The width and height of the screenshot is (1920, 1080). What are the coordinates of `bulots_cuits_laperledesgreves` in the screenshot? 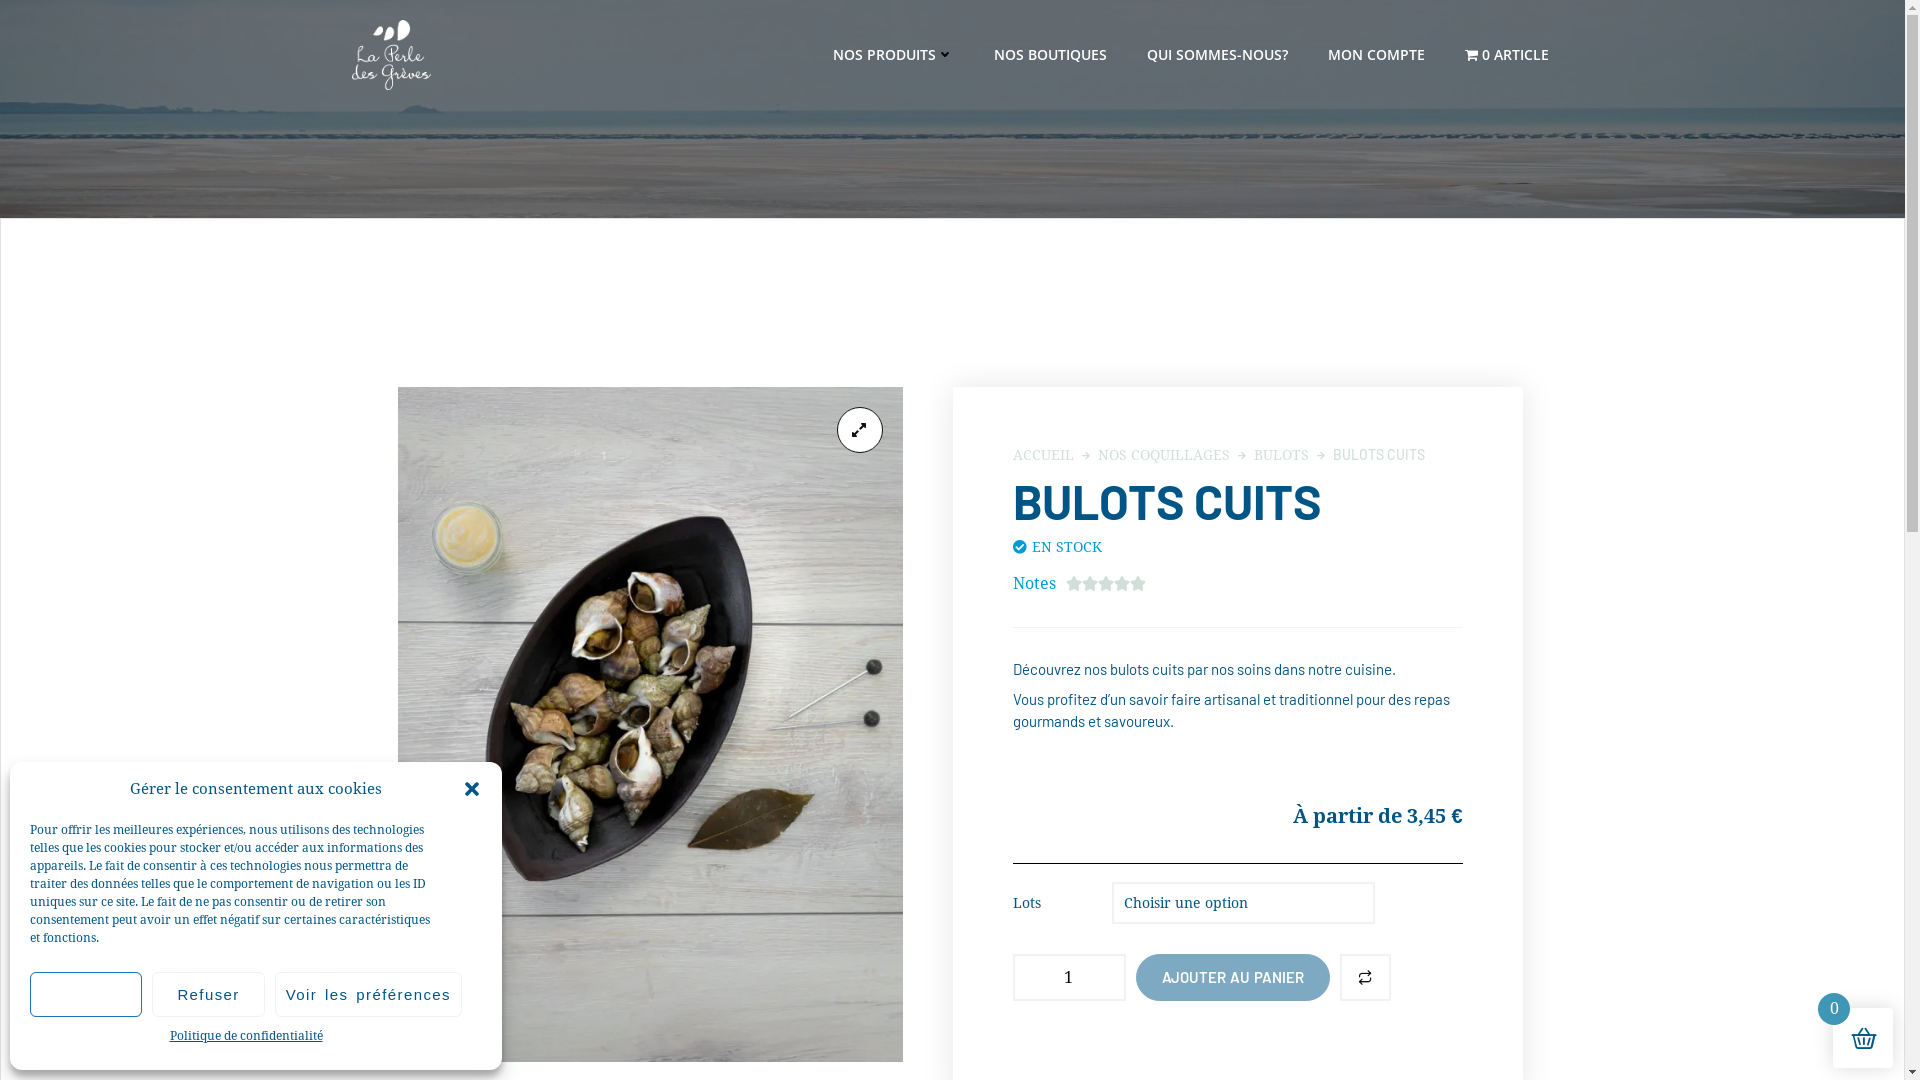 It's located at (650, 724).